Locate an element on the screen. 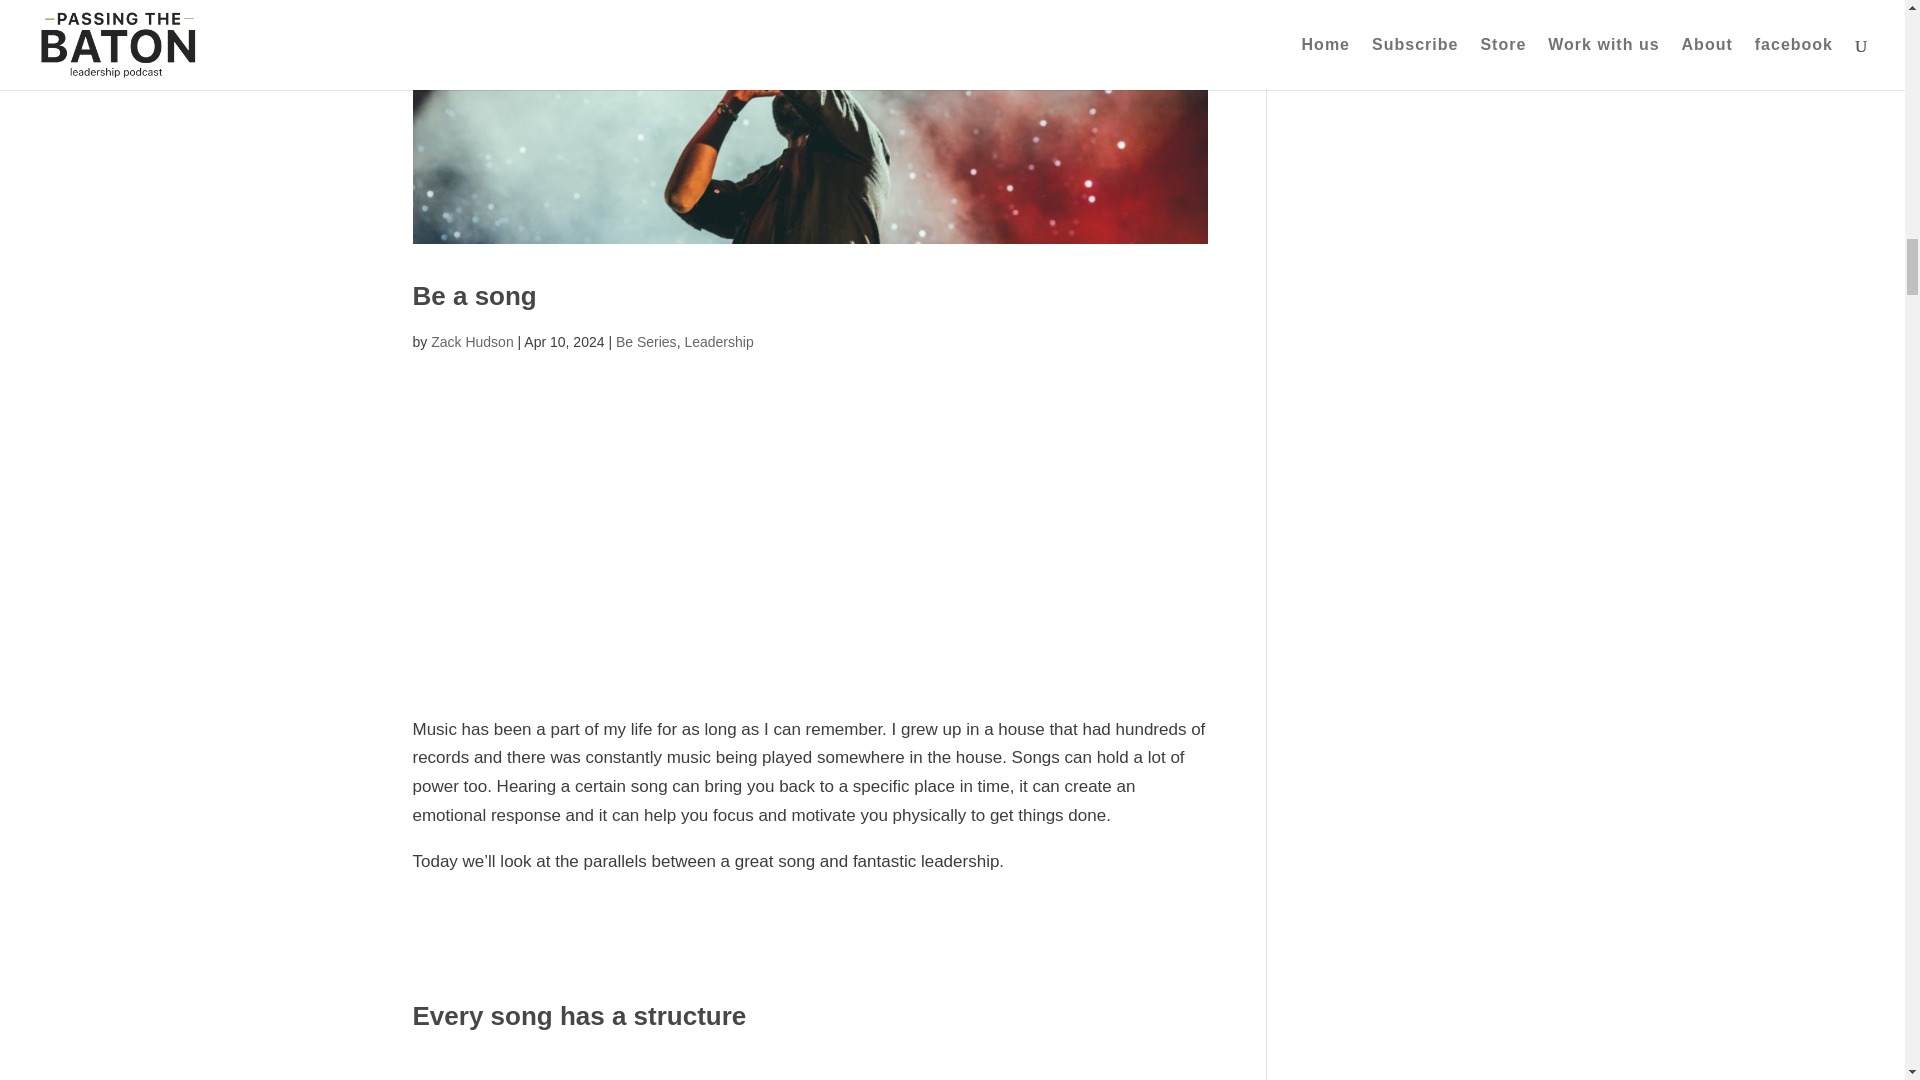 The width and height of the screenshot is (1920, 1080). Be a song is located at coordinates (474, 296).